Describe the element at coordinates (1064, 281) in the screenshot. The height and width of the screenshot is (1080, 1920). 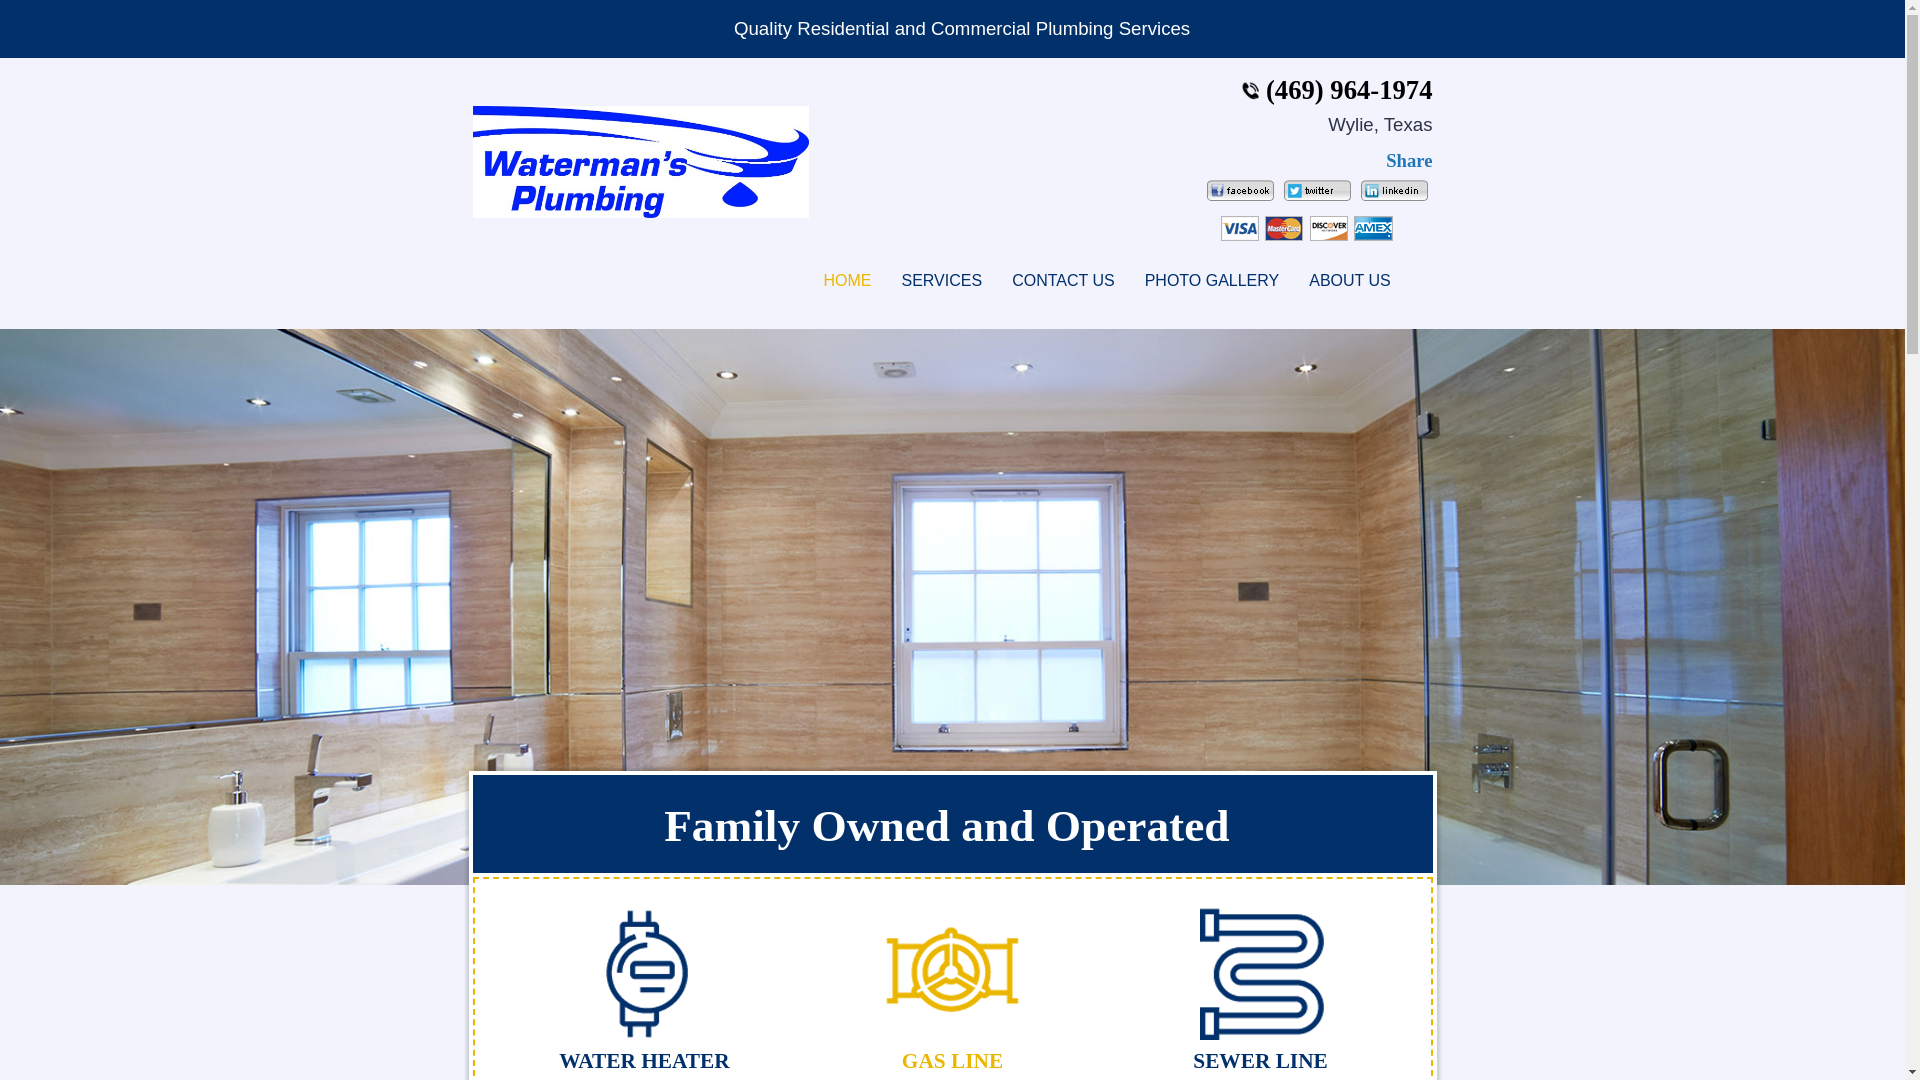
I see `CONTACT US` at that location.